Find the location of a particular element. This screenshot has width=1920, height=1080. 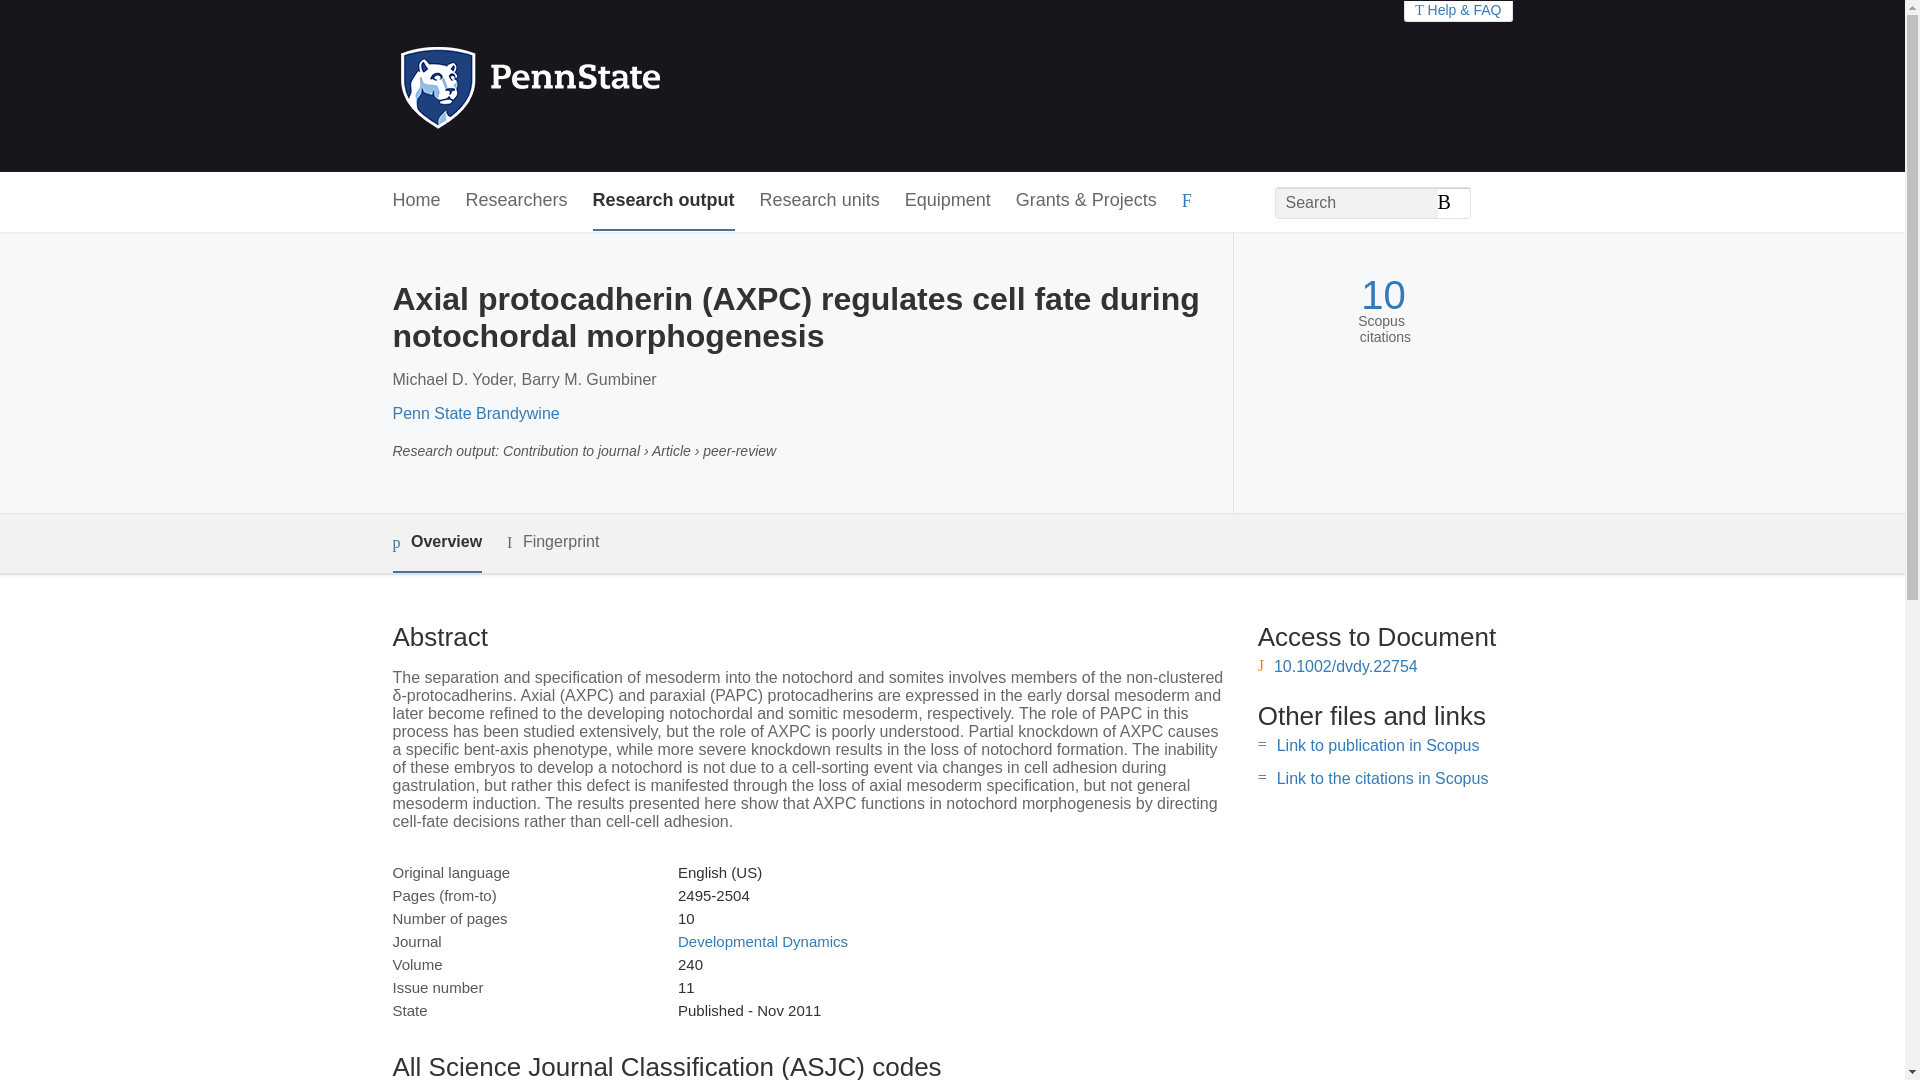

Overview is located at coordinates (436, 544).